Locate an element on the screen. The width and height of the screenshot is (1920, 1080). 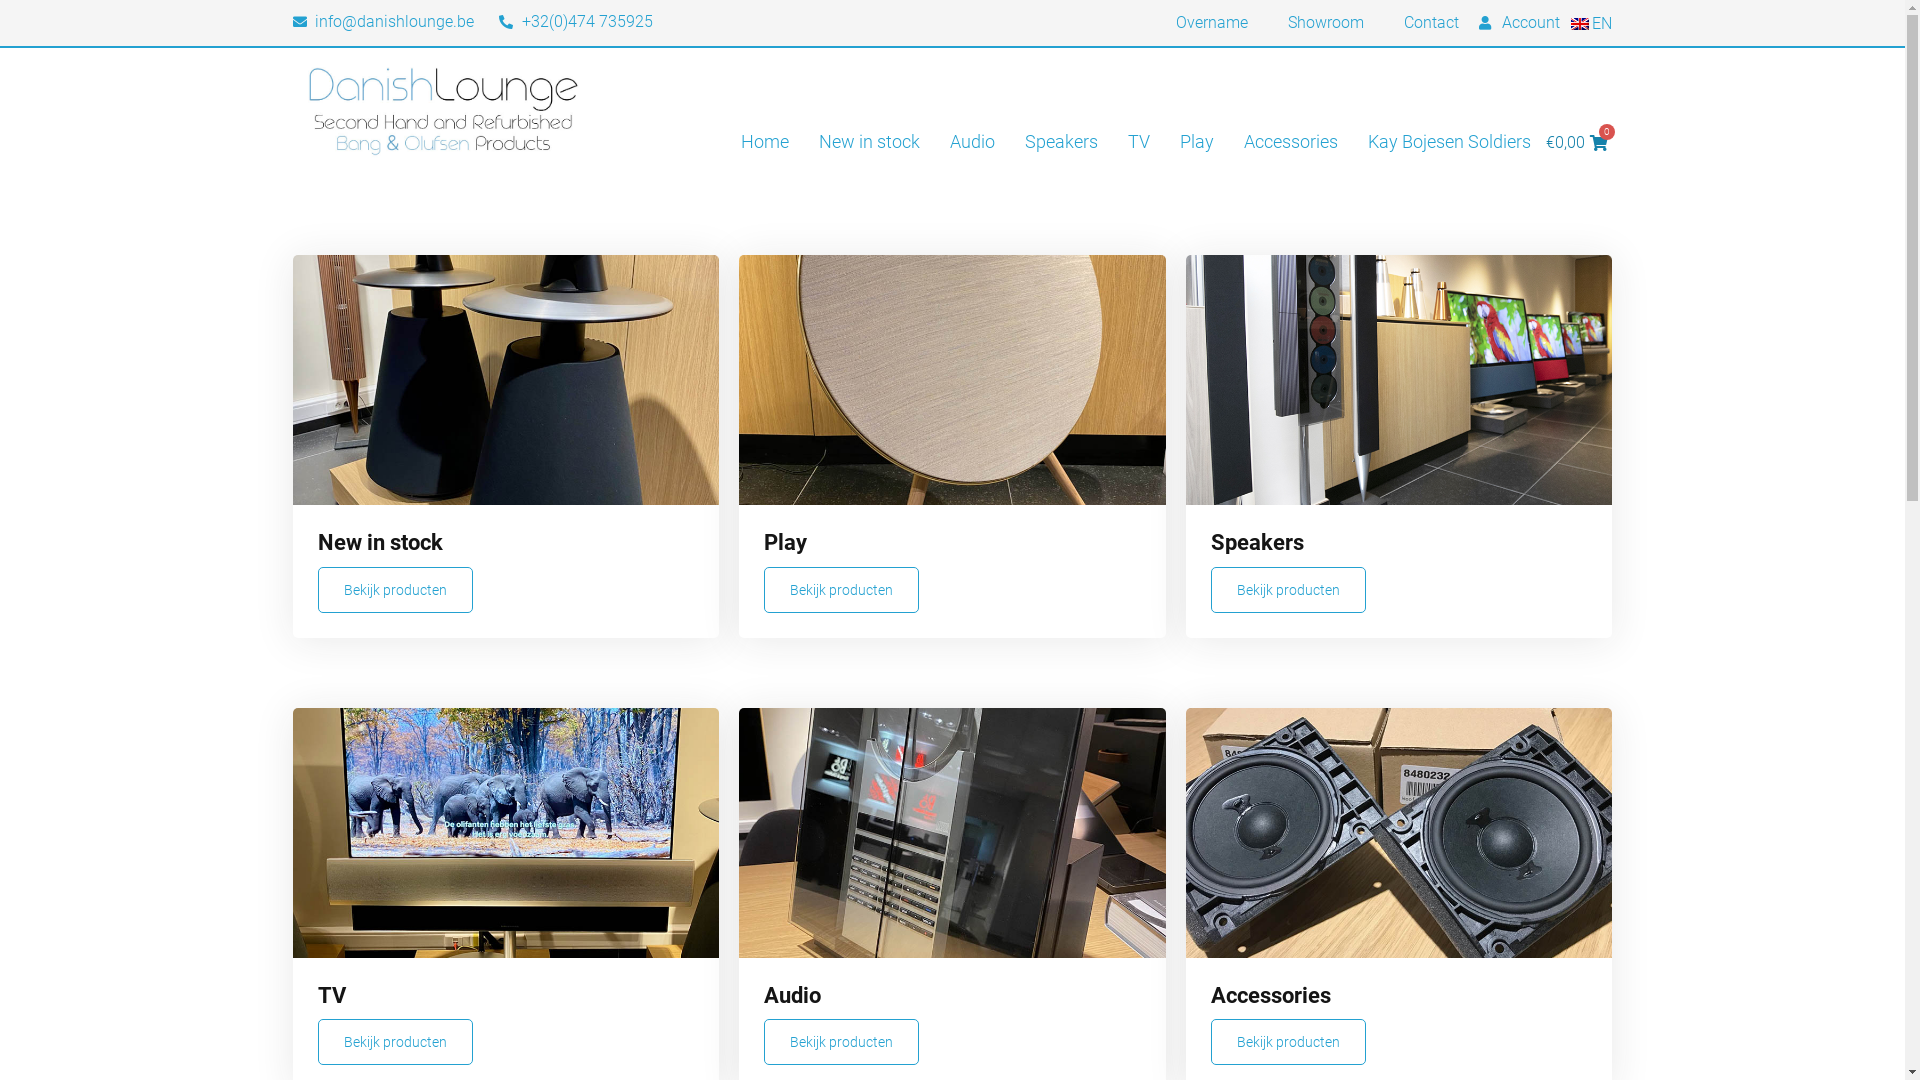
Bekijk producten is located at coordinates (842, 590).